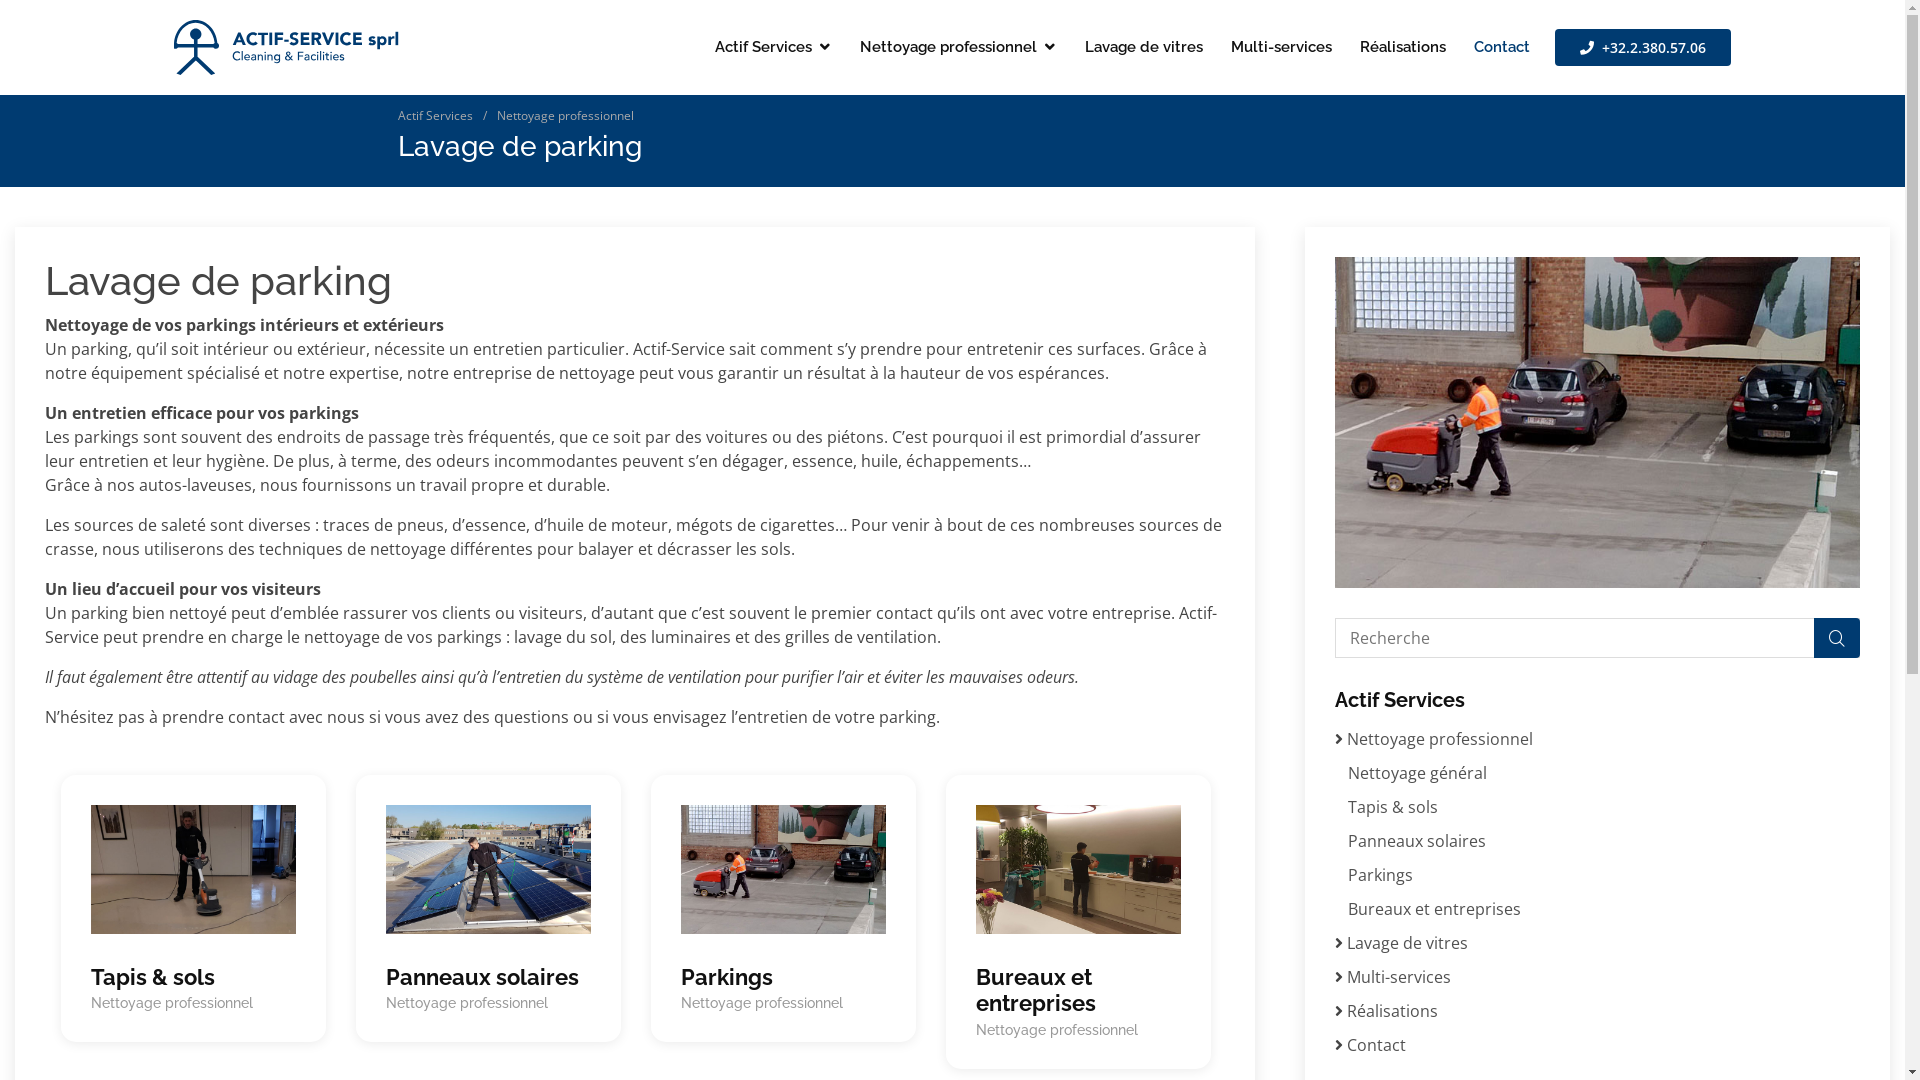 Image resolution: width=1920 pixels, height=1080 pixels. Describe the element at coordinates (1282, 48) in the screenshot. I see `Multi-services` at that location.